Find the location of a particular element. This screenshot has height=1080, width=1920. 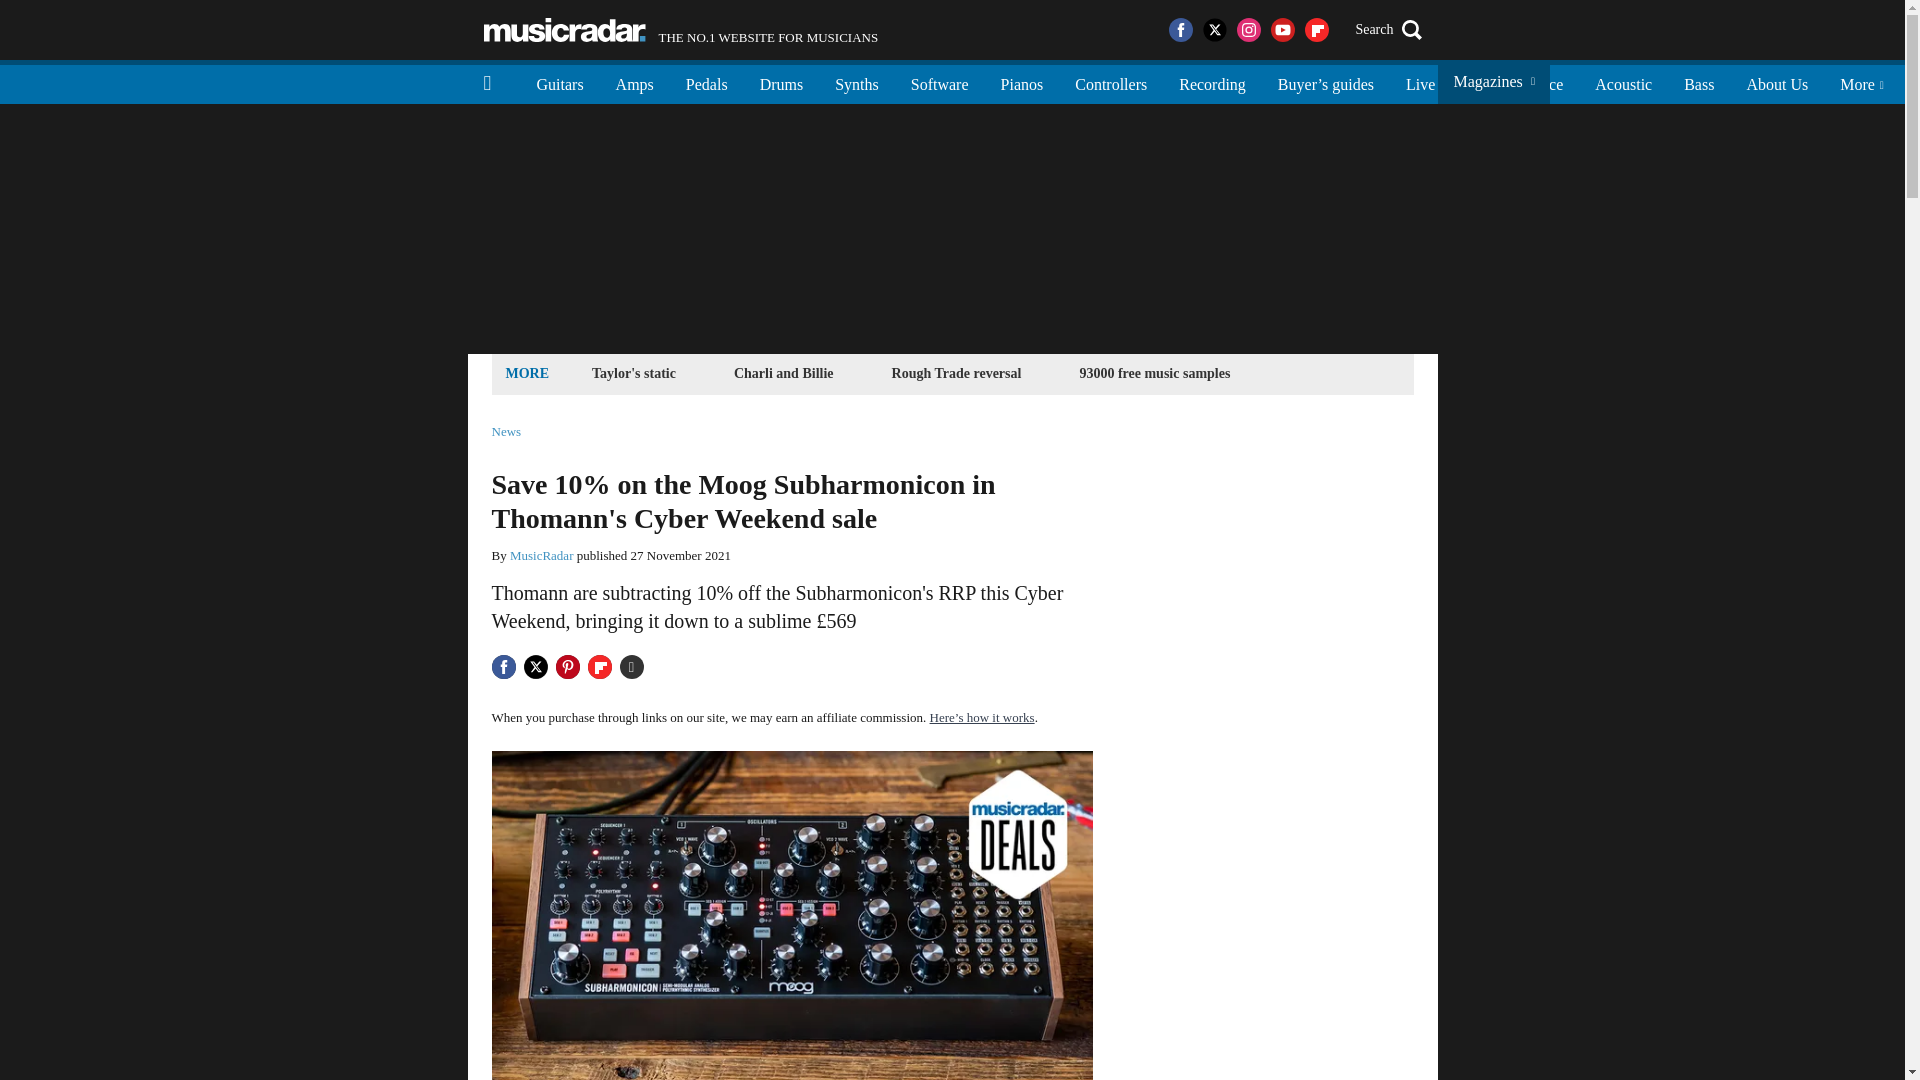

Music Radar is located at coordinates (1154, 372).